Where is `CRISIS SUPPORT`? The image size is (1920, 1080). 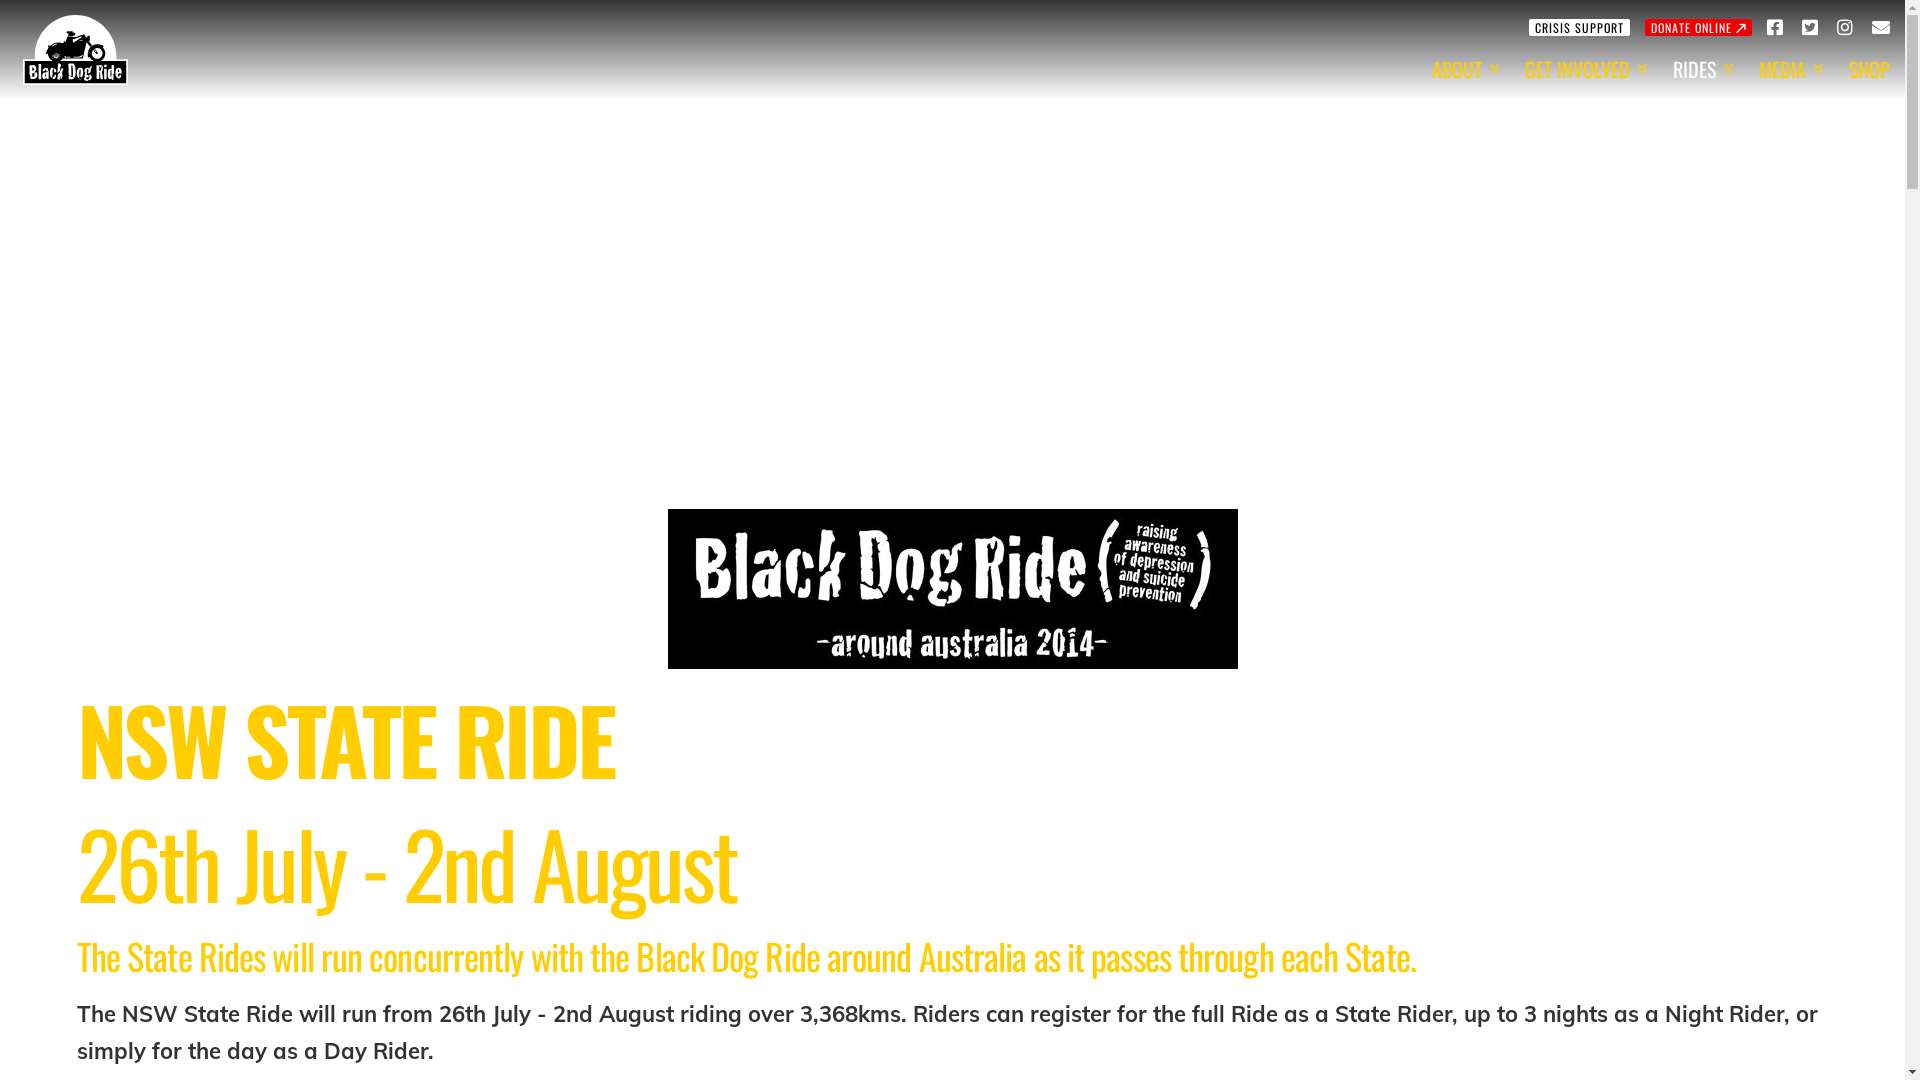 CRISIS SUPPORT is located at coordinates (1580, 26).